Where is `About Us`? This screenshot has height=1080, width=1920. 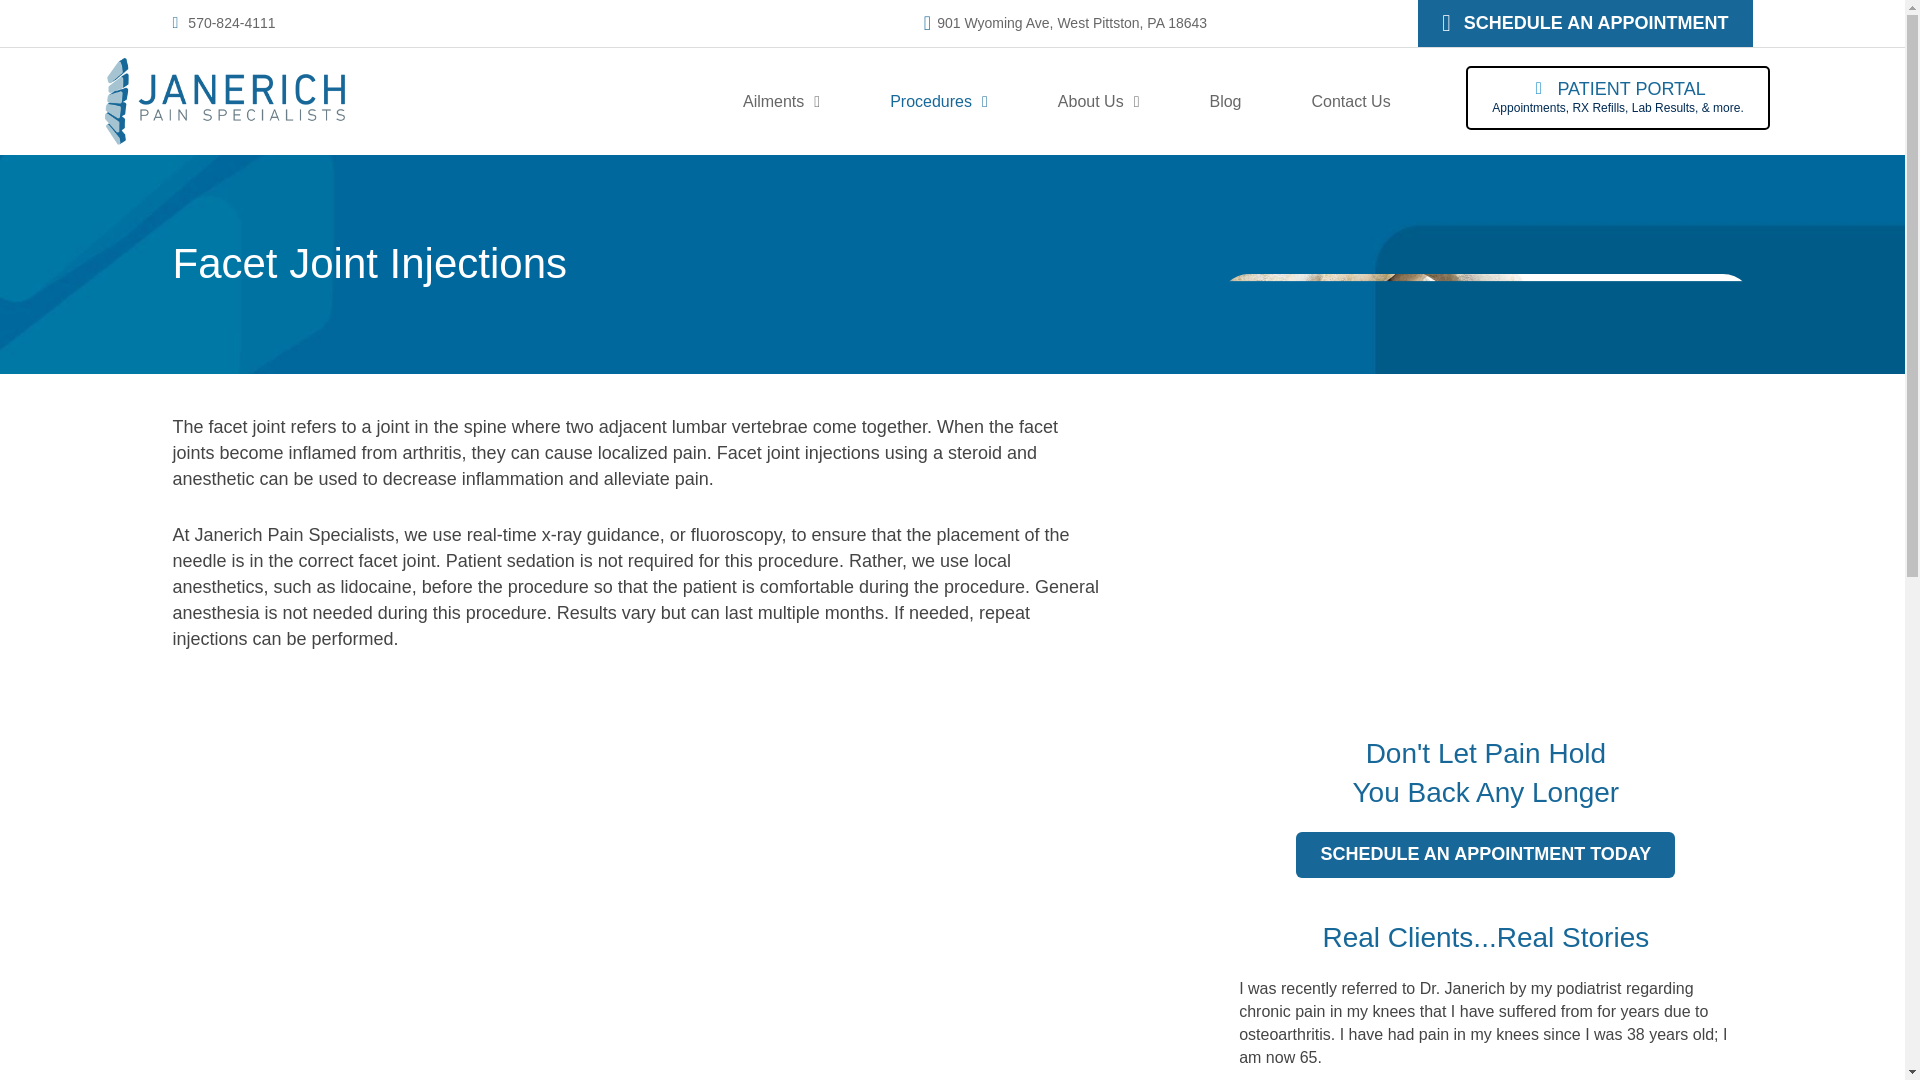 About Us is located at coordinates (1098, 102).